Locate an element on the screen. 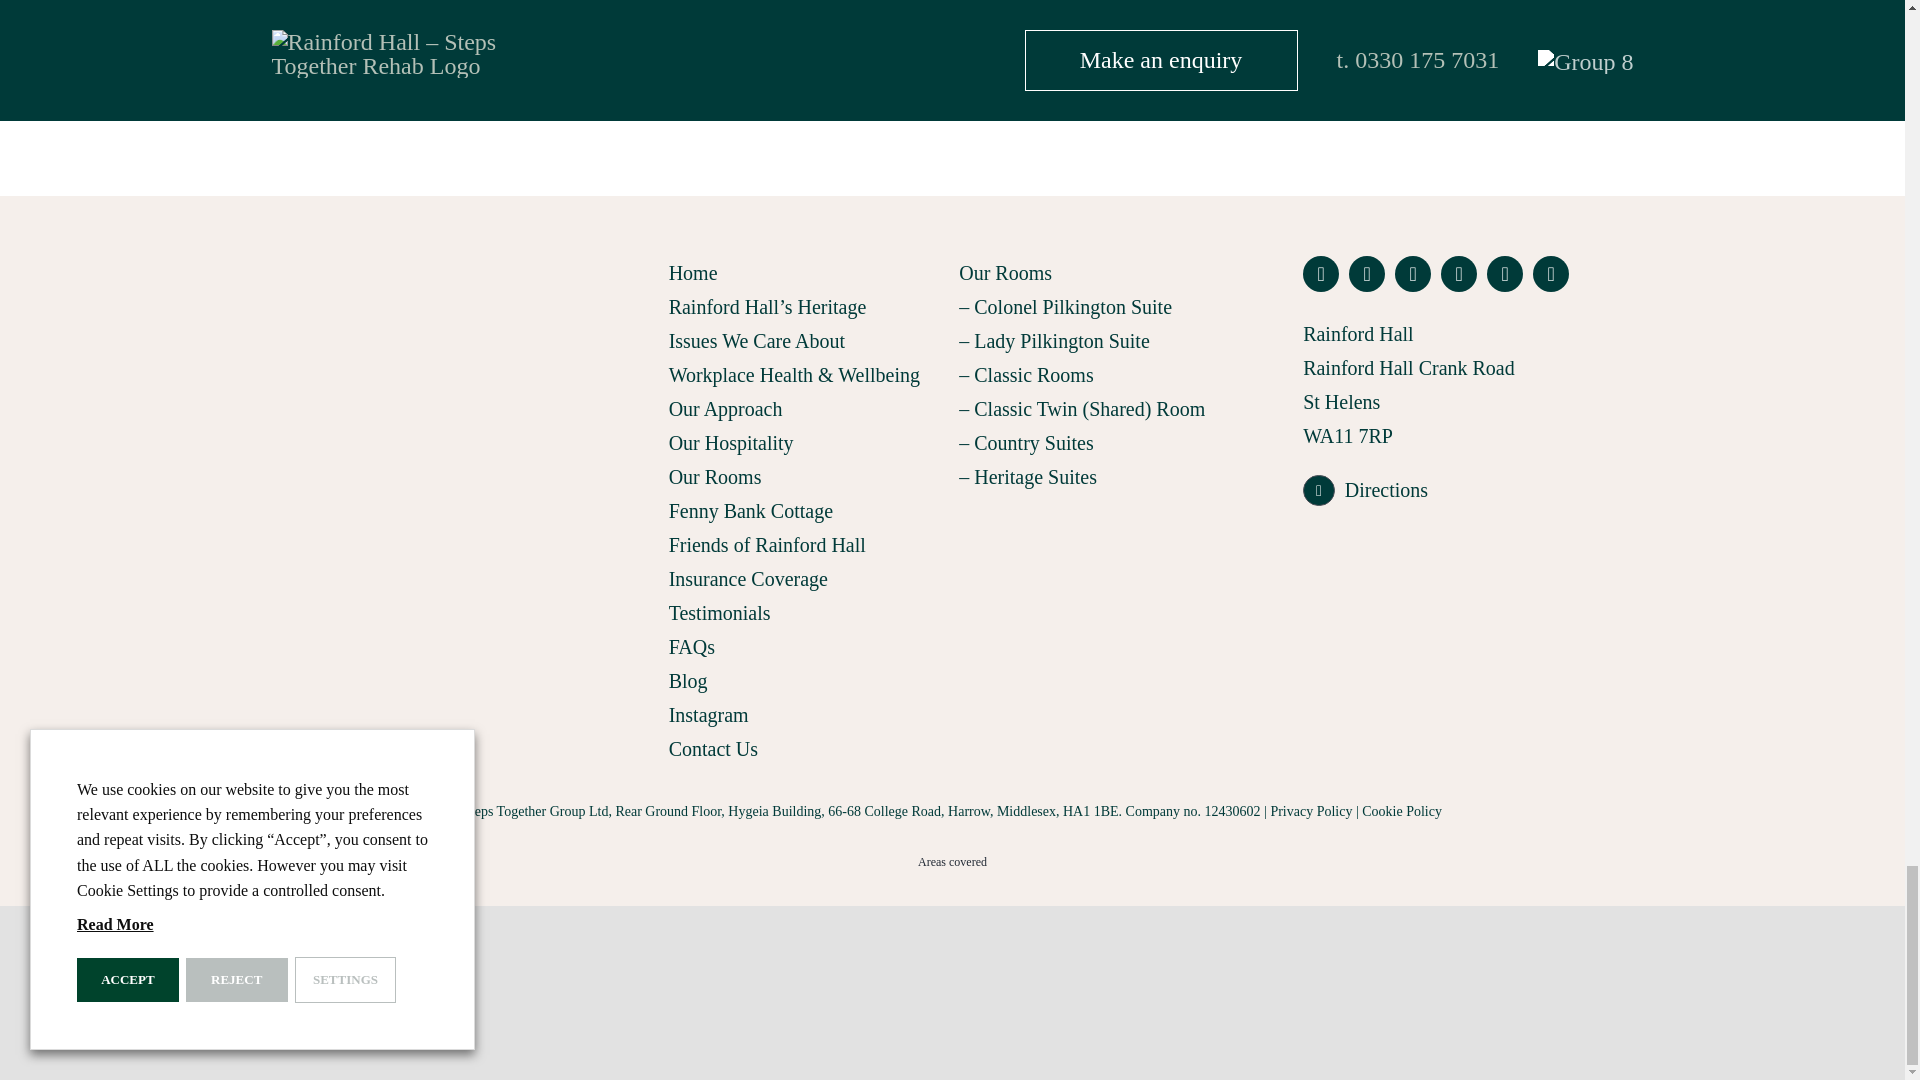  Blog is located at coordinates (807, 680).